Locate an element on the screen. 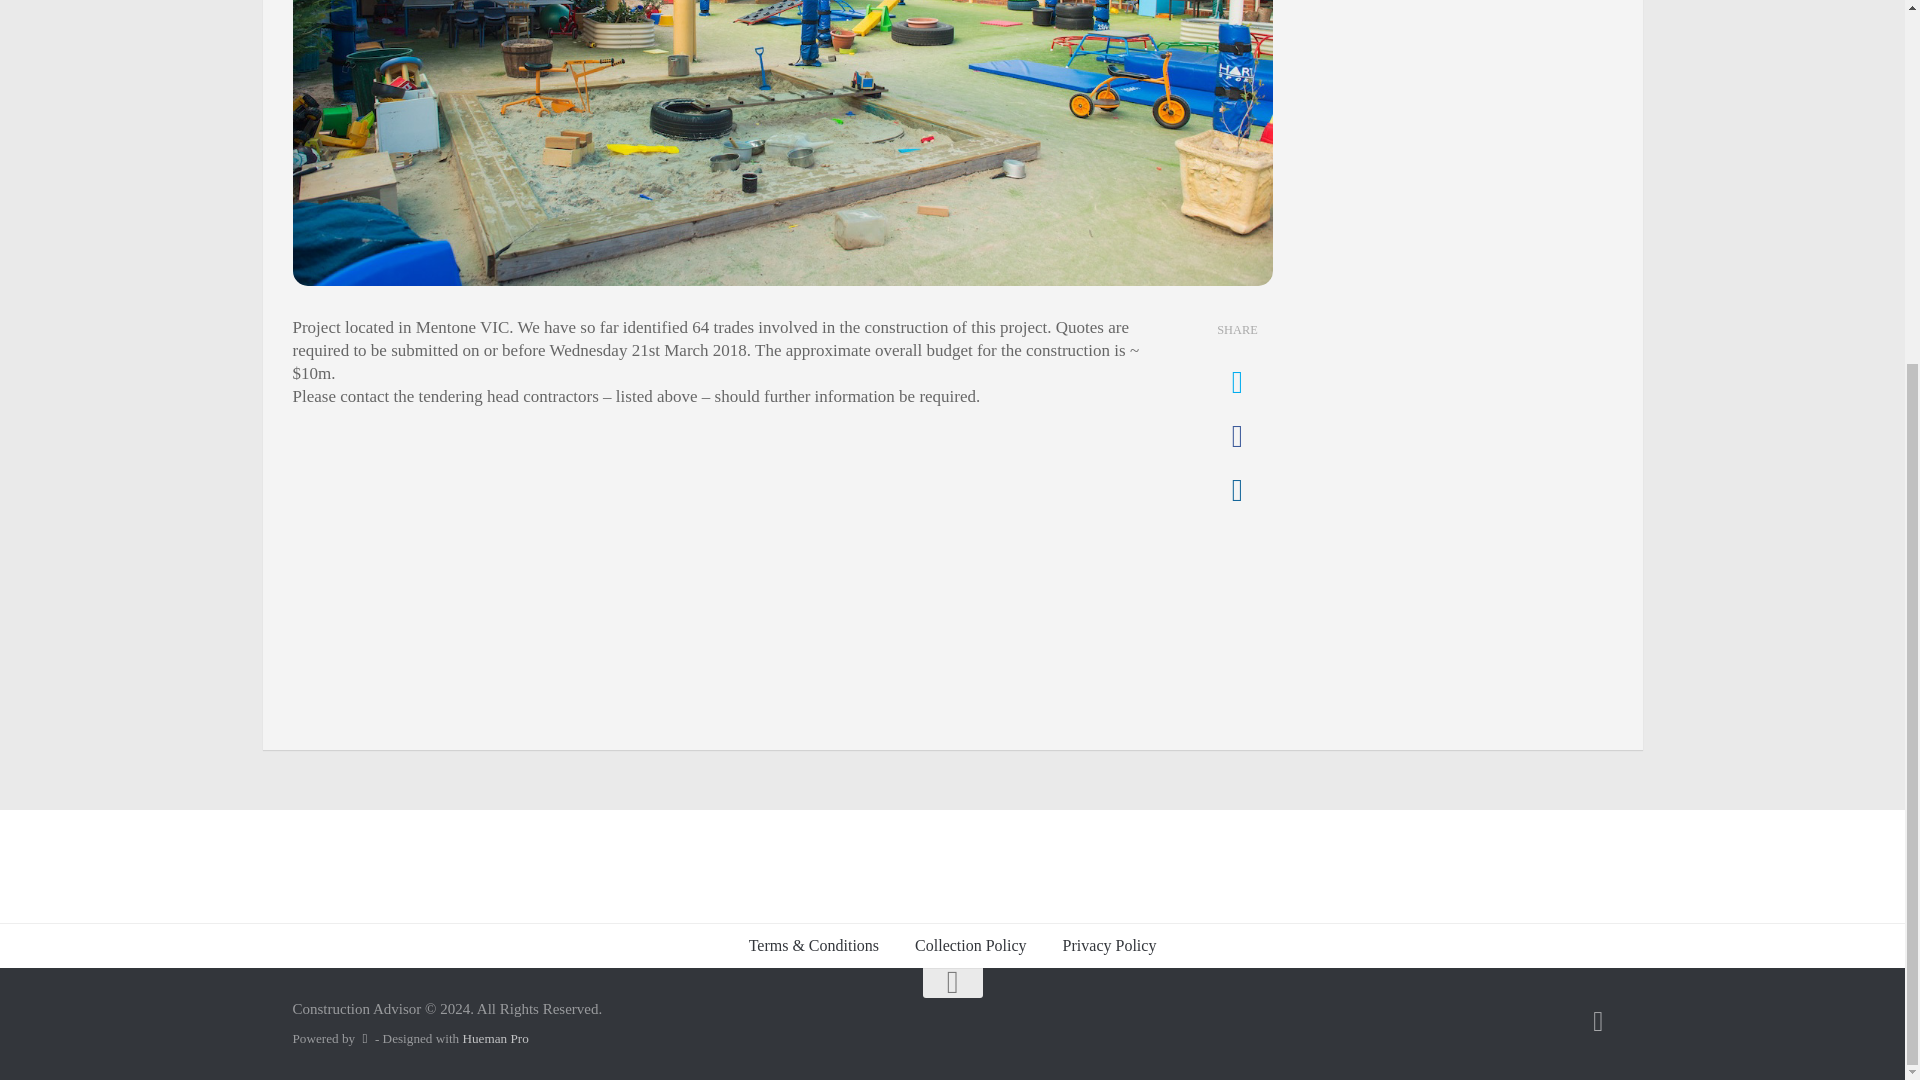 This screenshot has width=1920, height=1080. Hueman Pro is located at coordinates (495, 1038).